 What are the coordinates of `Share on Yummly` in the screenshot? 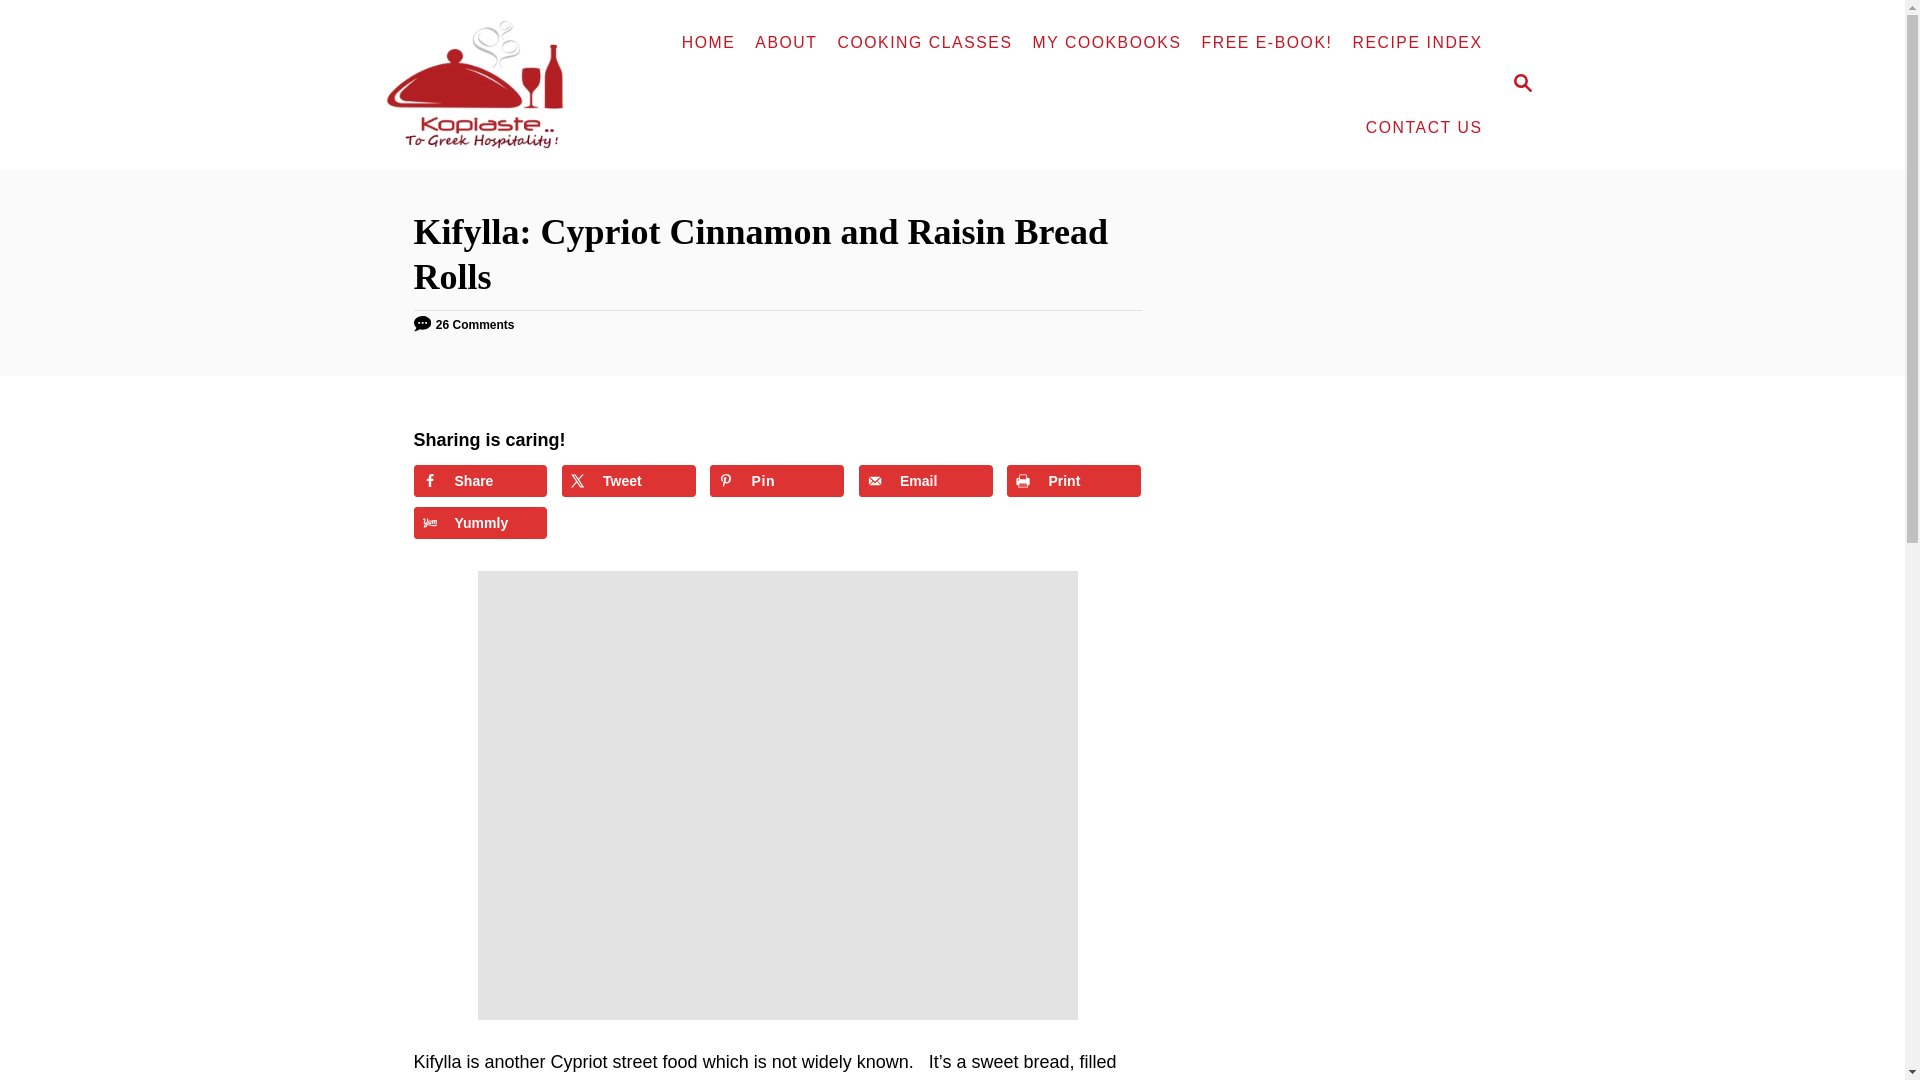 It's located at (480, 522).